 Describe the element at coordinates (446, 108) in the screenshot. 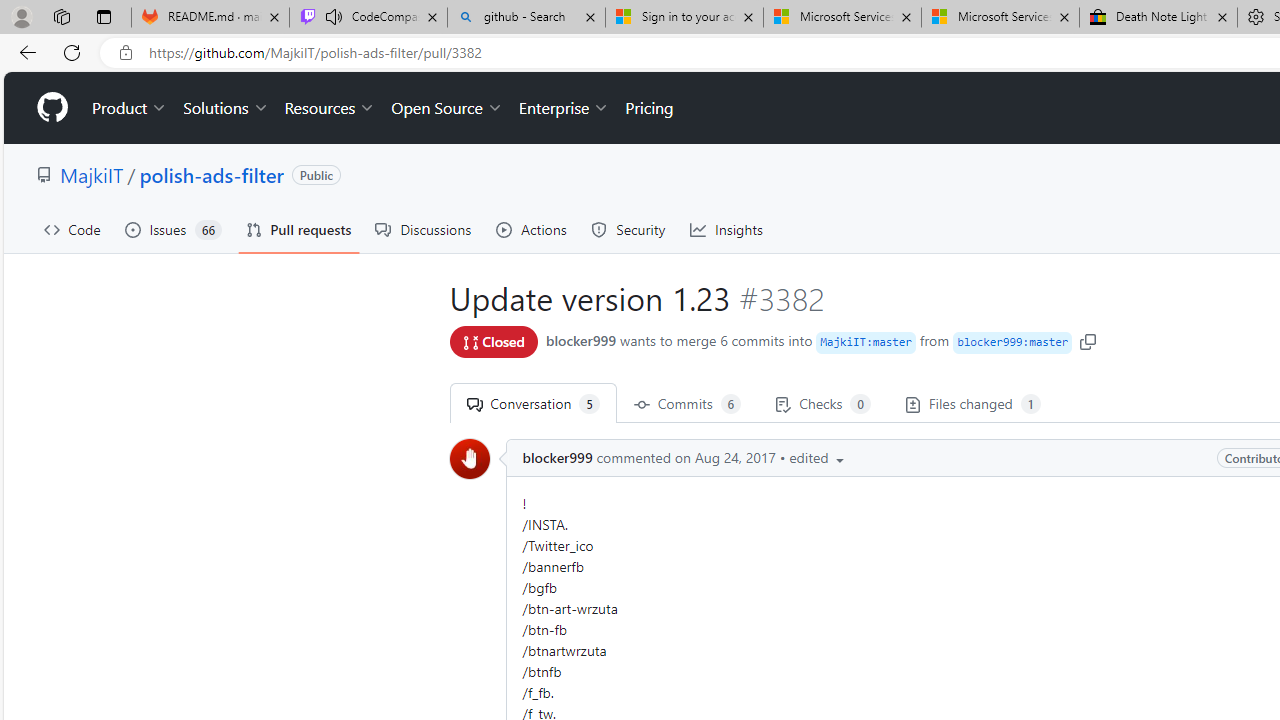

I see `Open Source` at that location.